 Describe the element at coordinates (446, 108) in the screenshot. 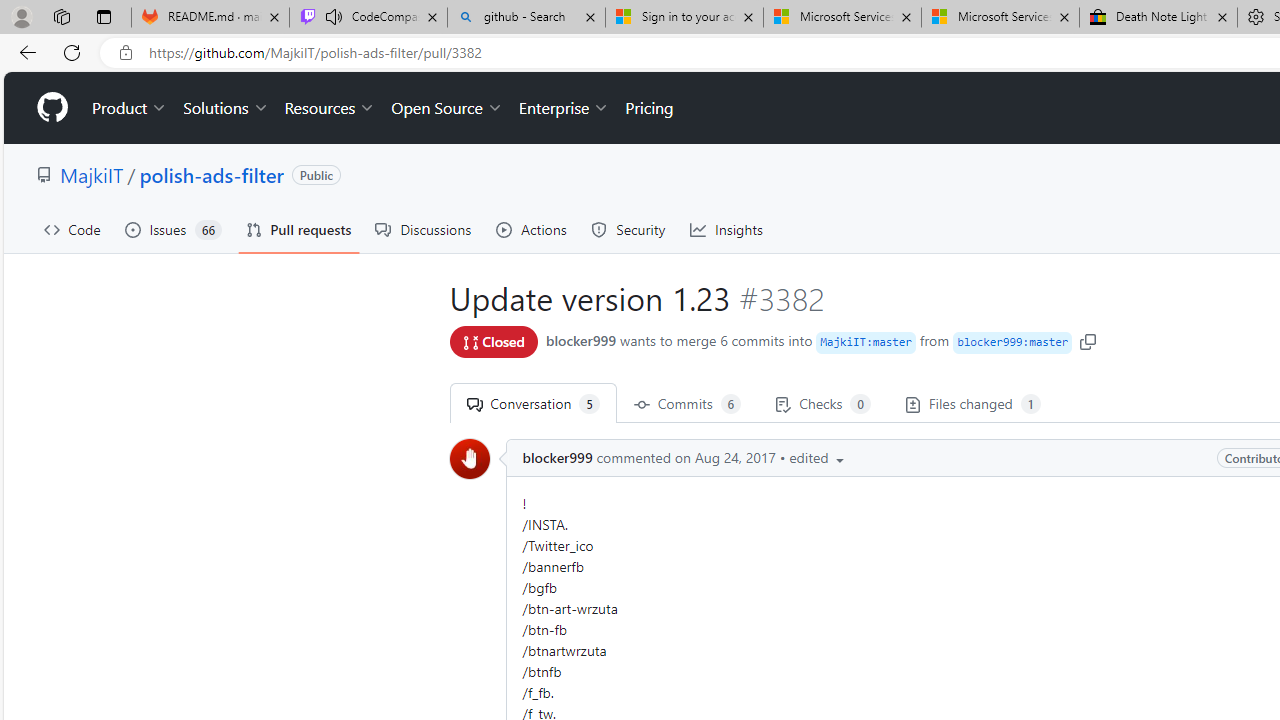

I see `Open Source` at that location.